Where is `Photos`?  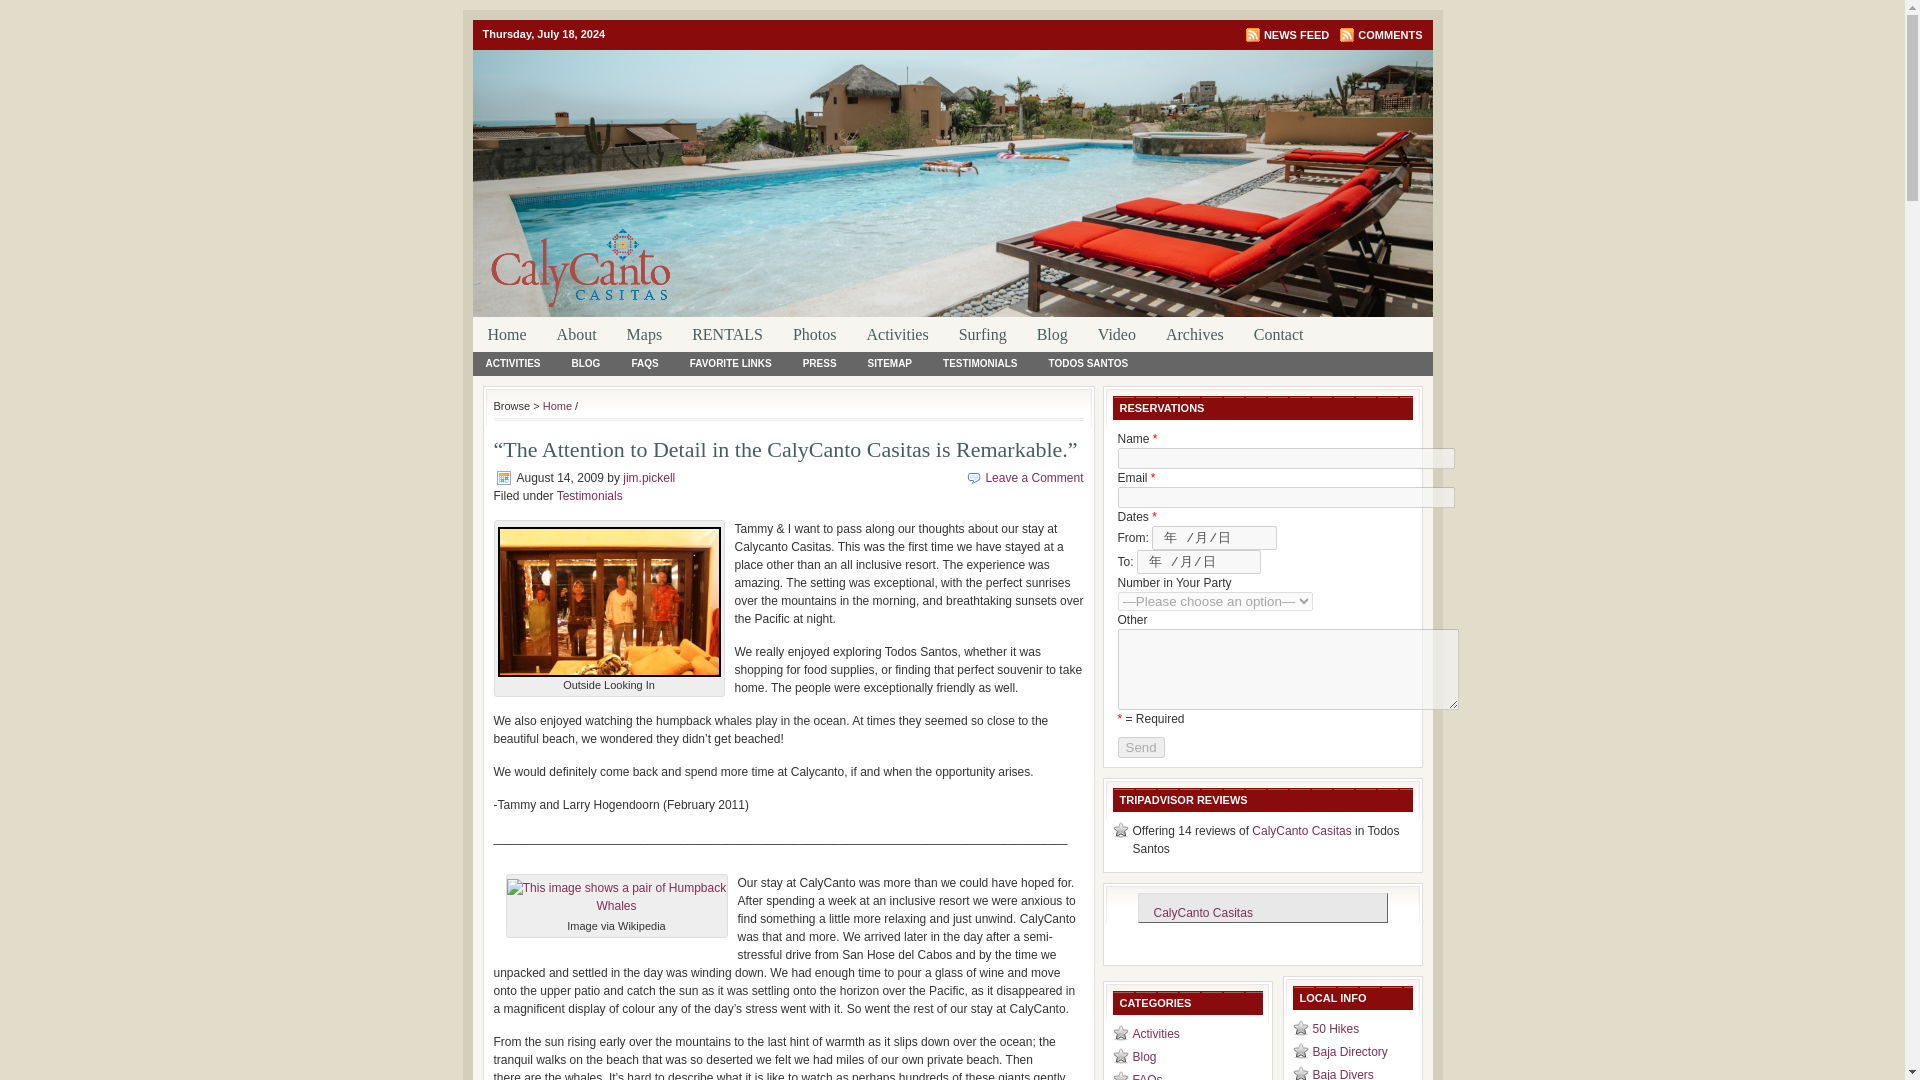
Photos is located at coordinates (814, 334).